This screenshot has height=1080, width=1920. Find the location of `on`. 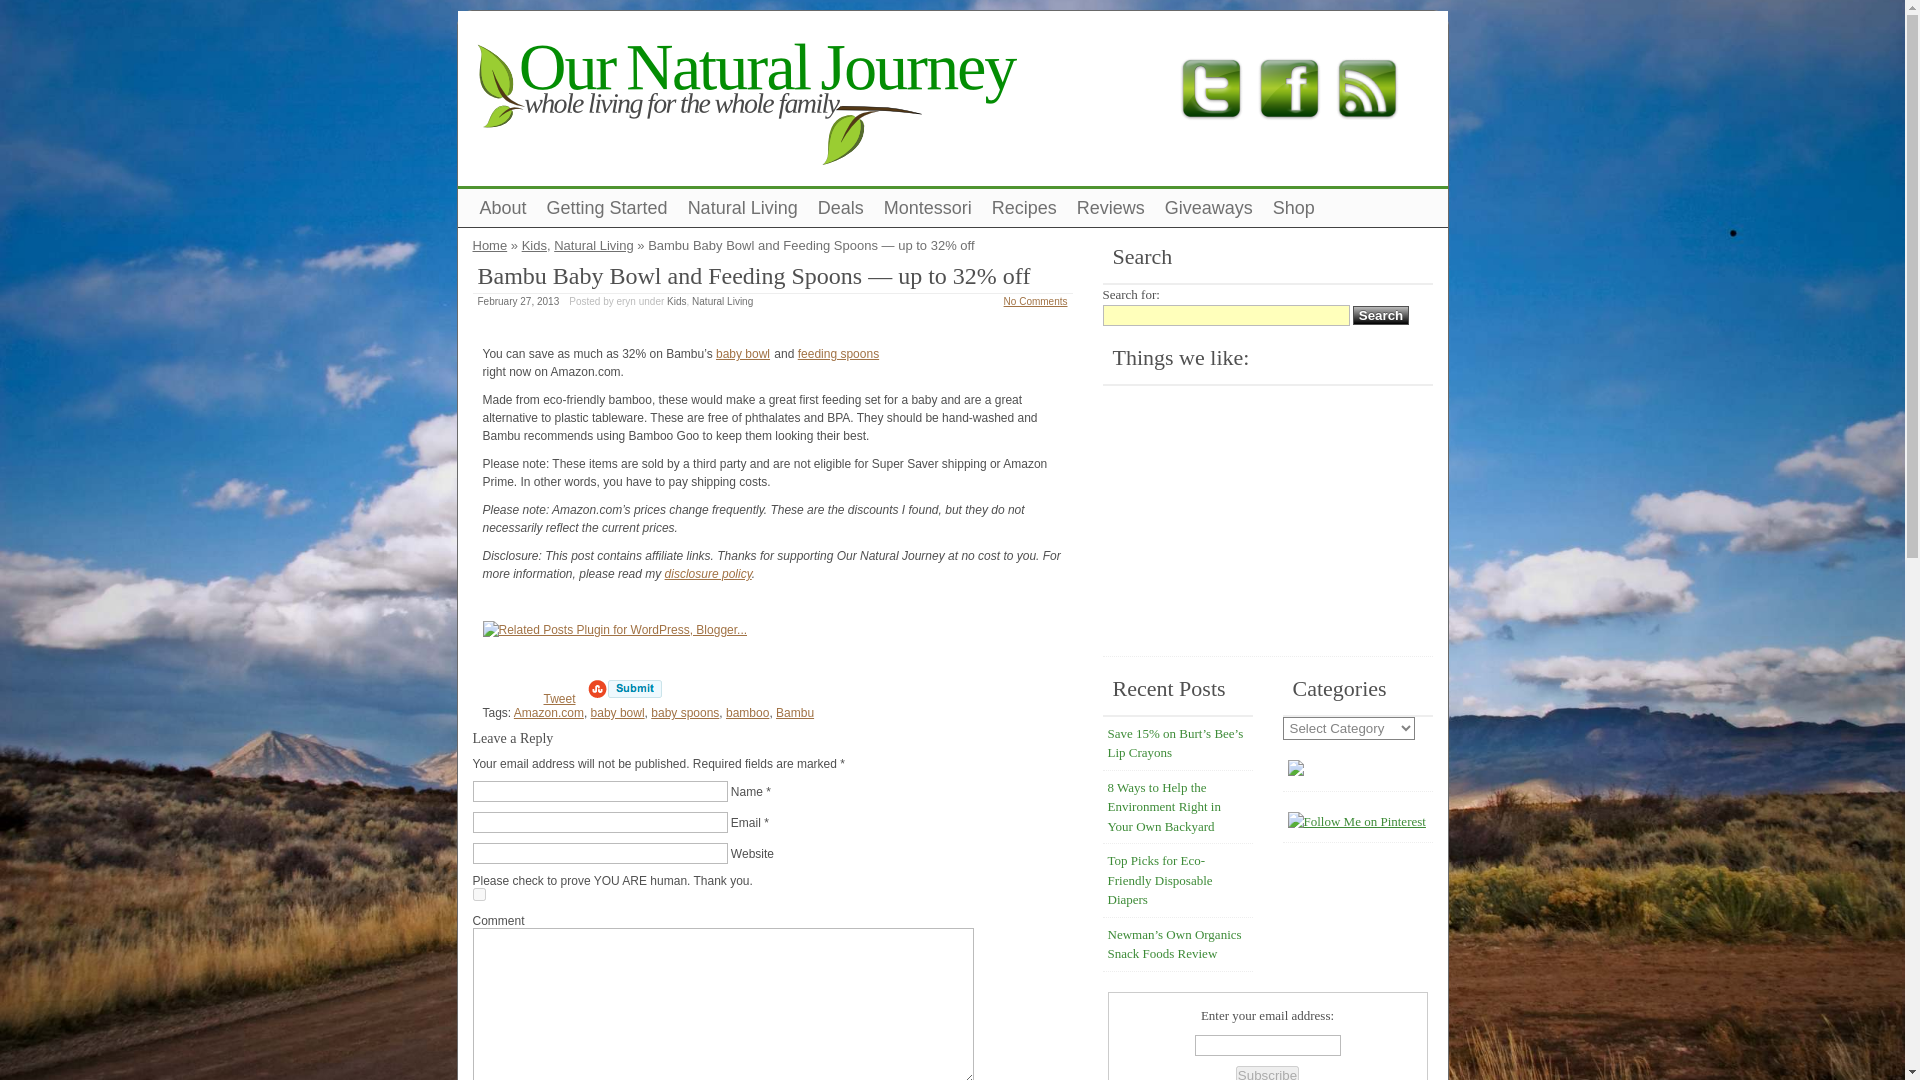

on is located at coordinates (478, 894).